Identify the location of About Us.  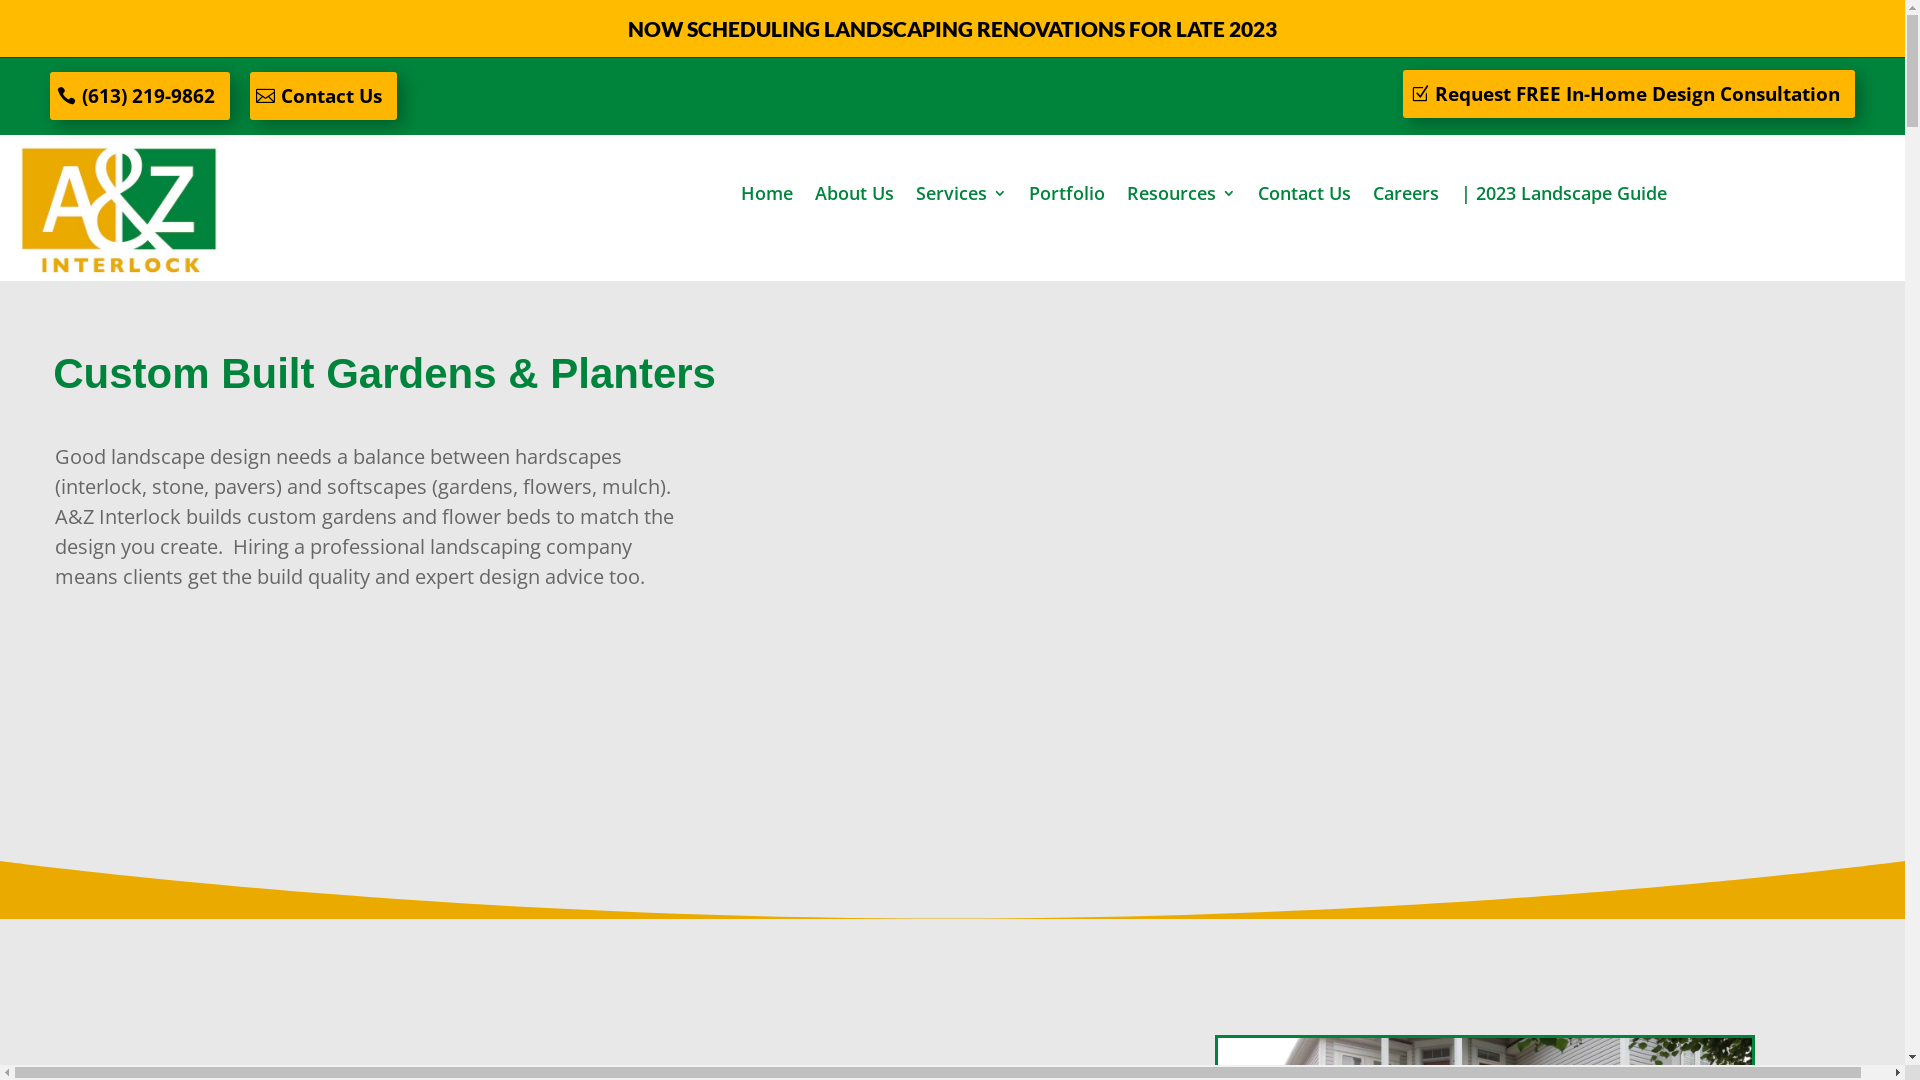
(854, 197).